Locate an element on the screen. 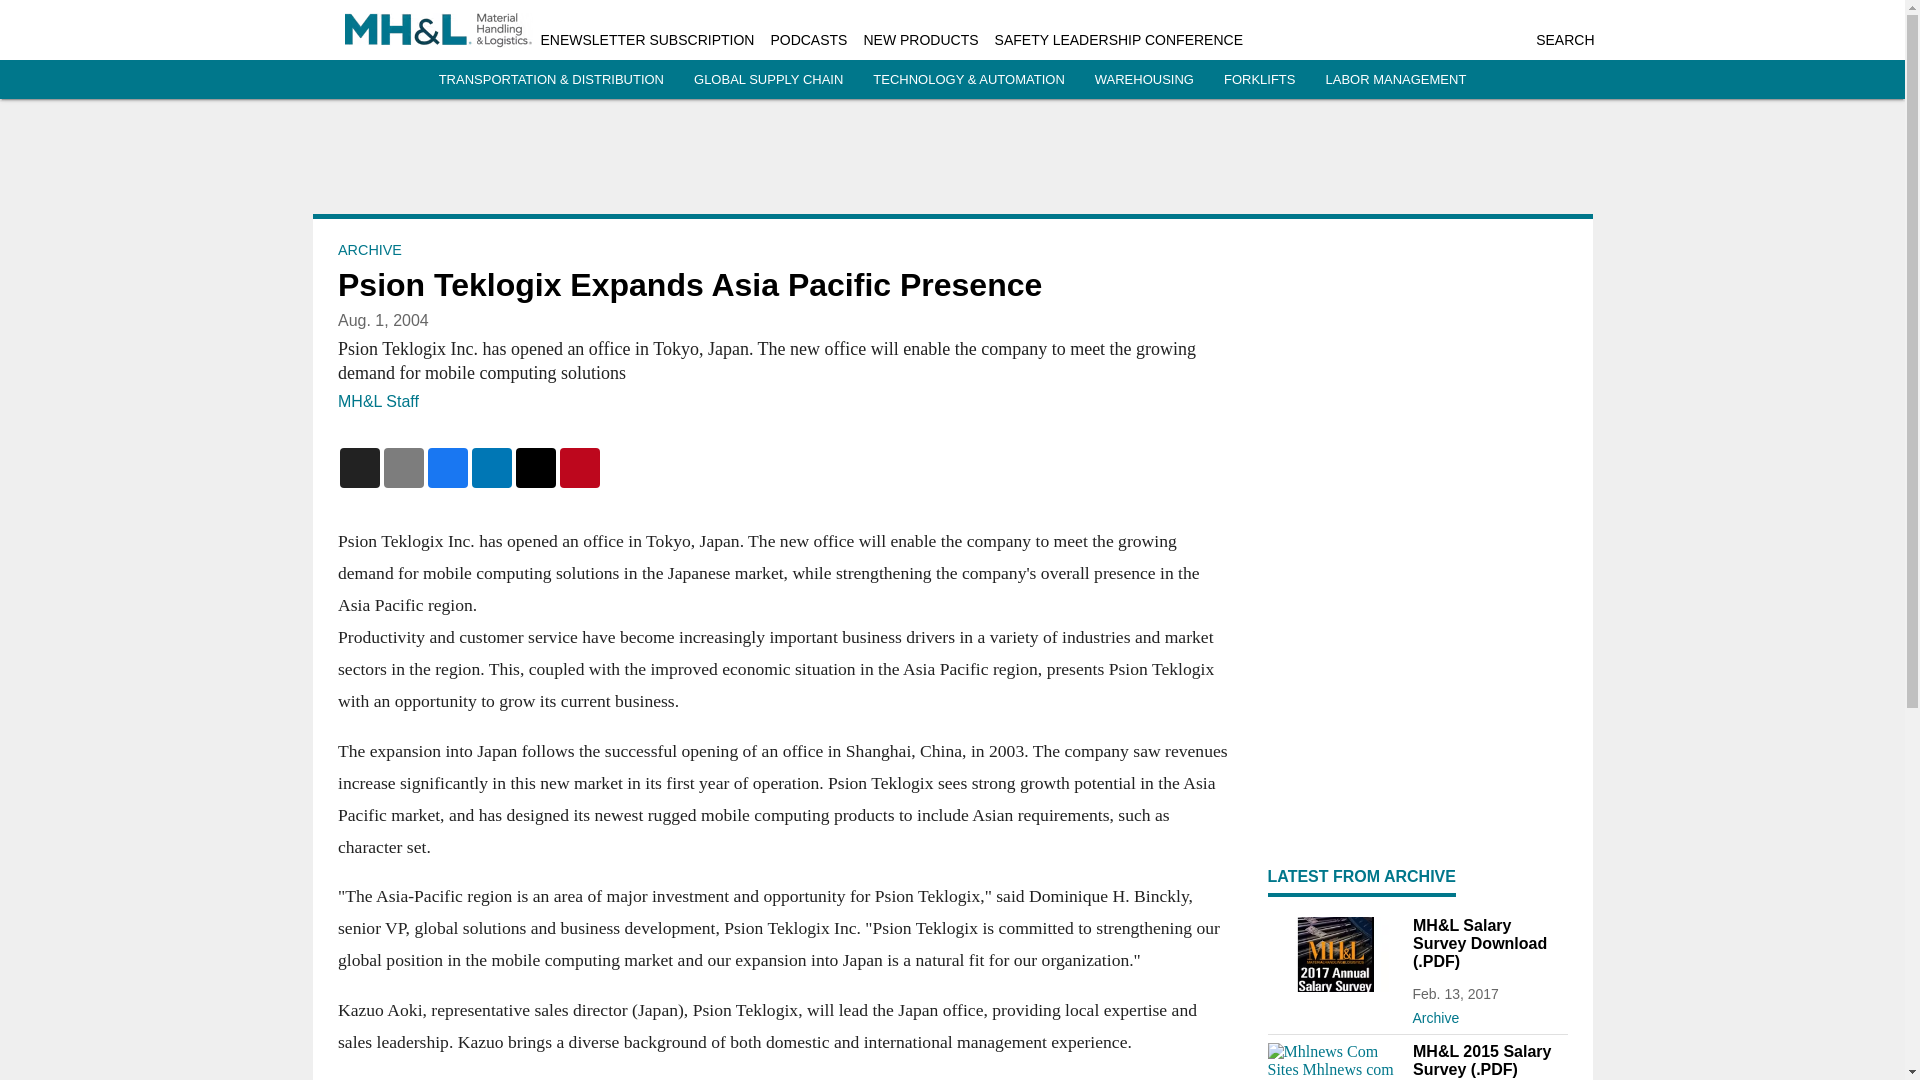 This screenshot has width=1920, height=1080. ARCHIVE is located at coordinates (369, 250).